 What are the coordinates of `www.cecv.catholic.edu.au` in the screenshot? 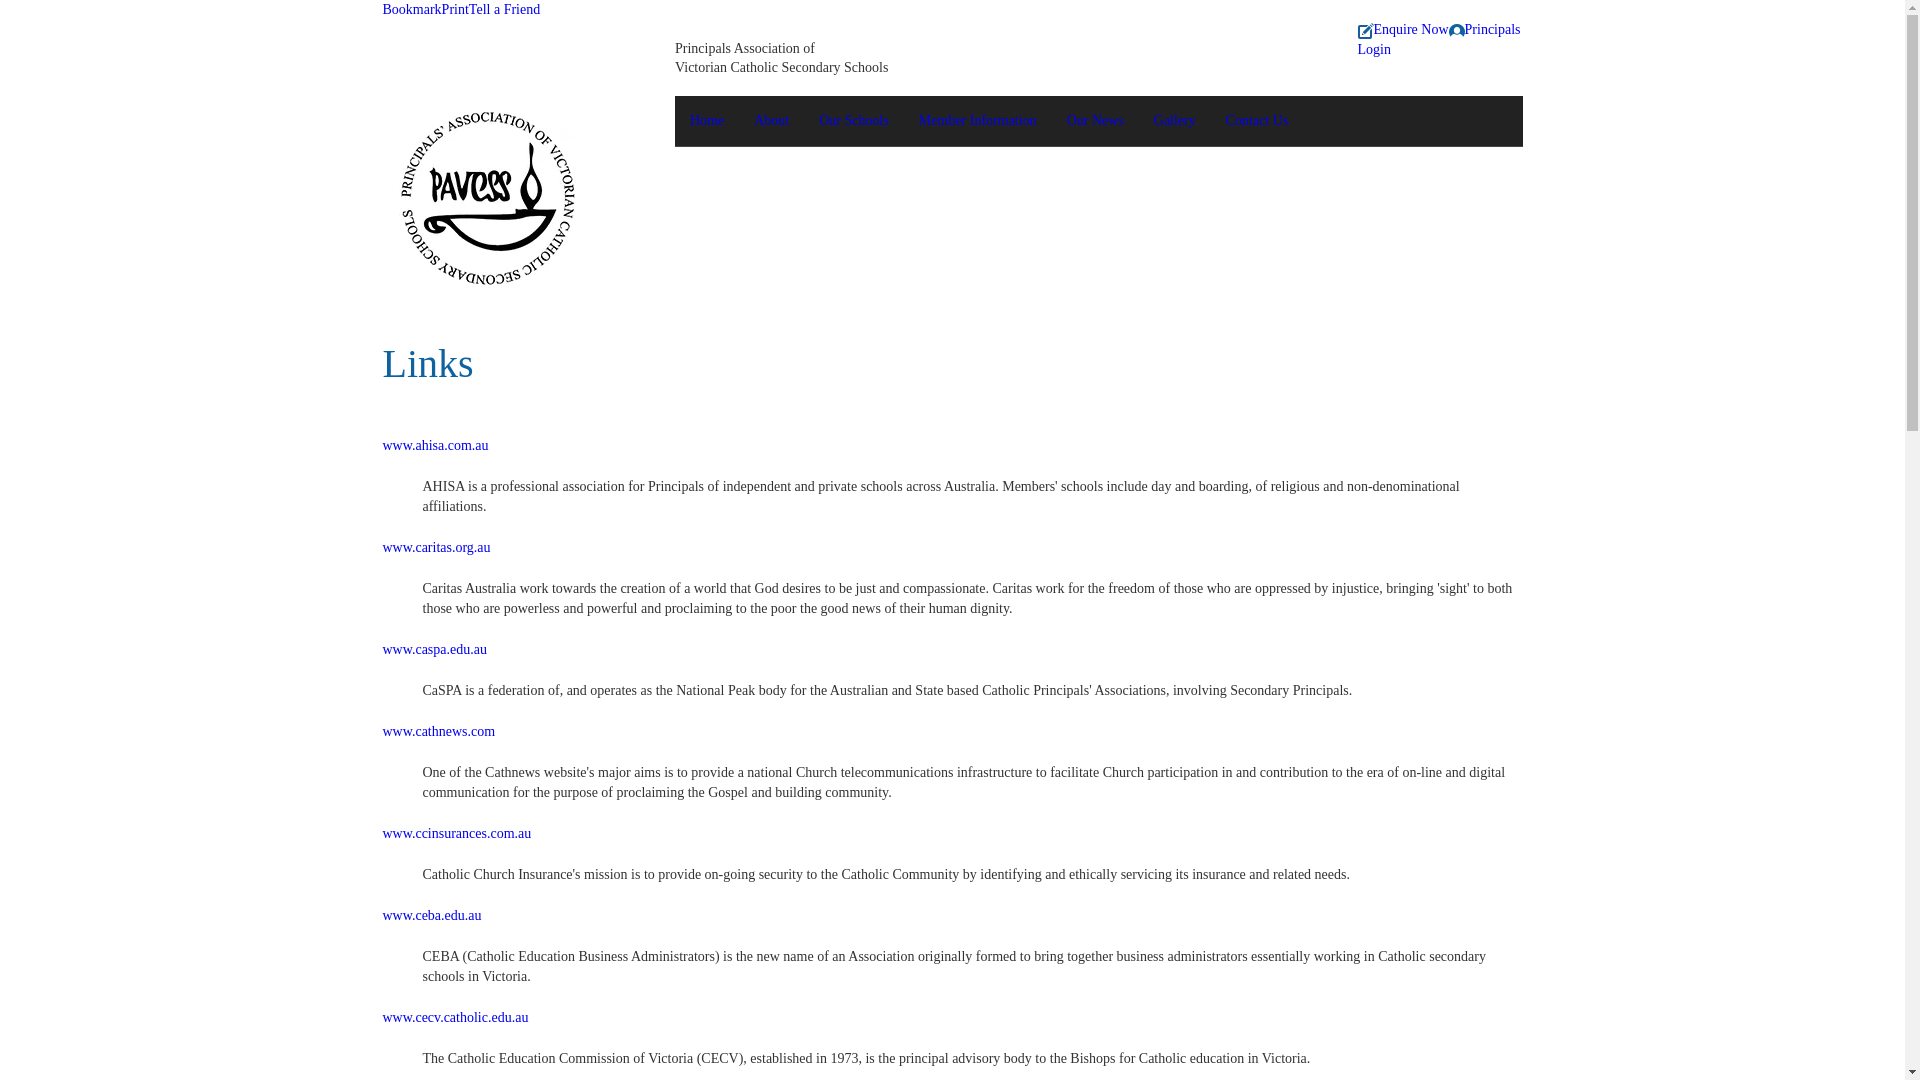 It's located at (455, 1018).